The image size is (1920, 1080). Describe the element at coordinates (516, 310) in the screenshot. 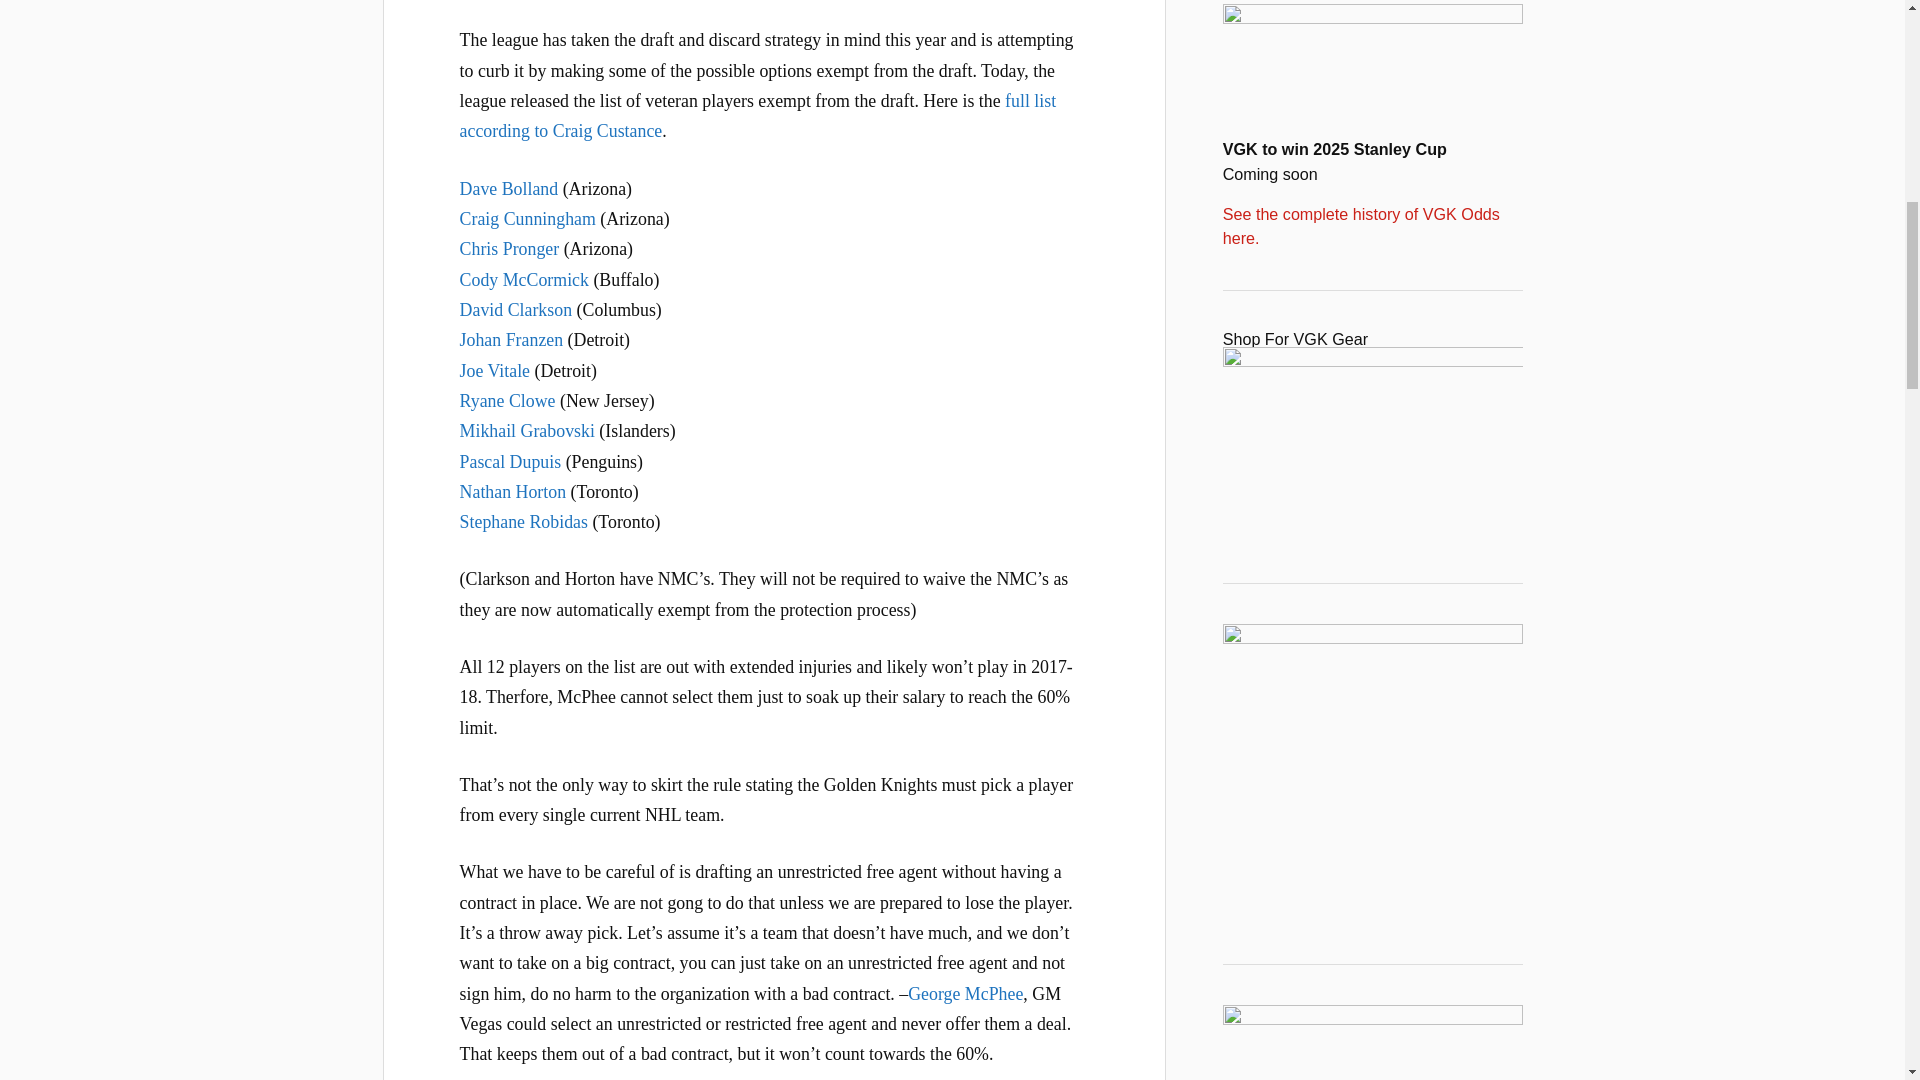

I see `David Clarkson` at that location.